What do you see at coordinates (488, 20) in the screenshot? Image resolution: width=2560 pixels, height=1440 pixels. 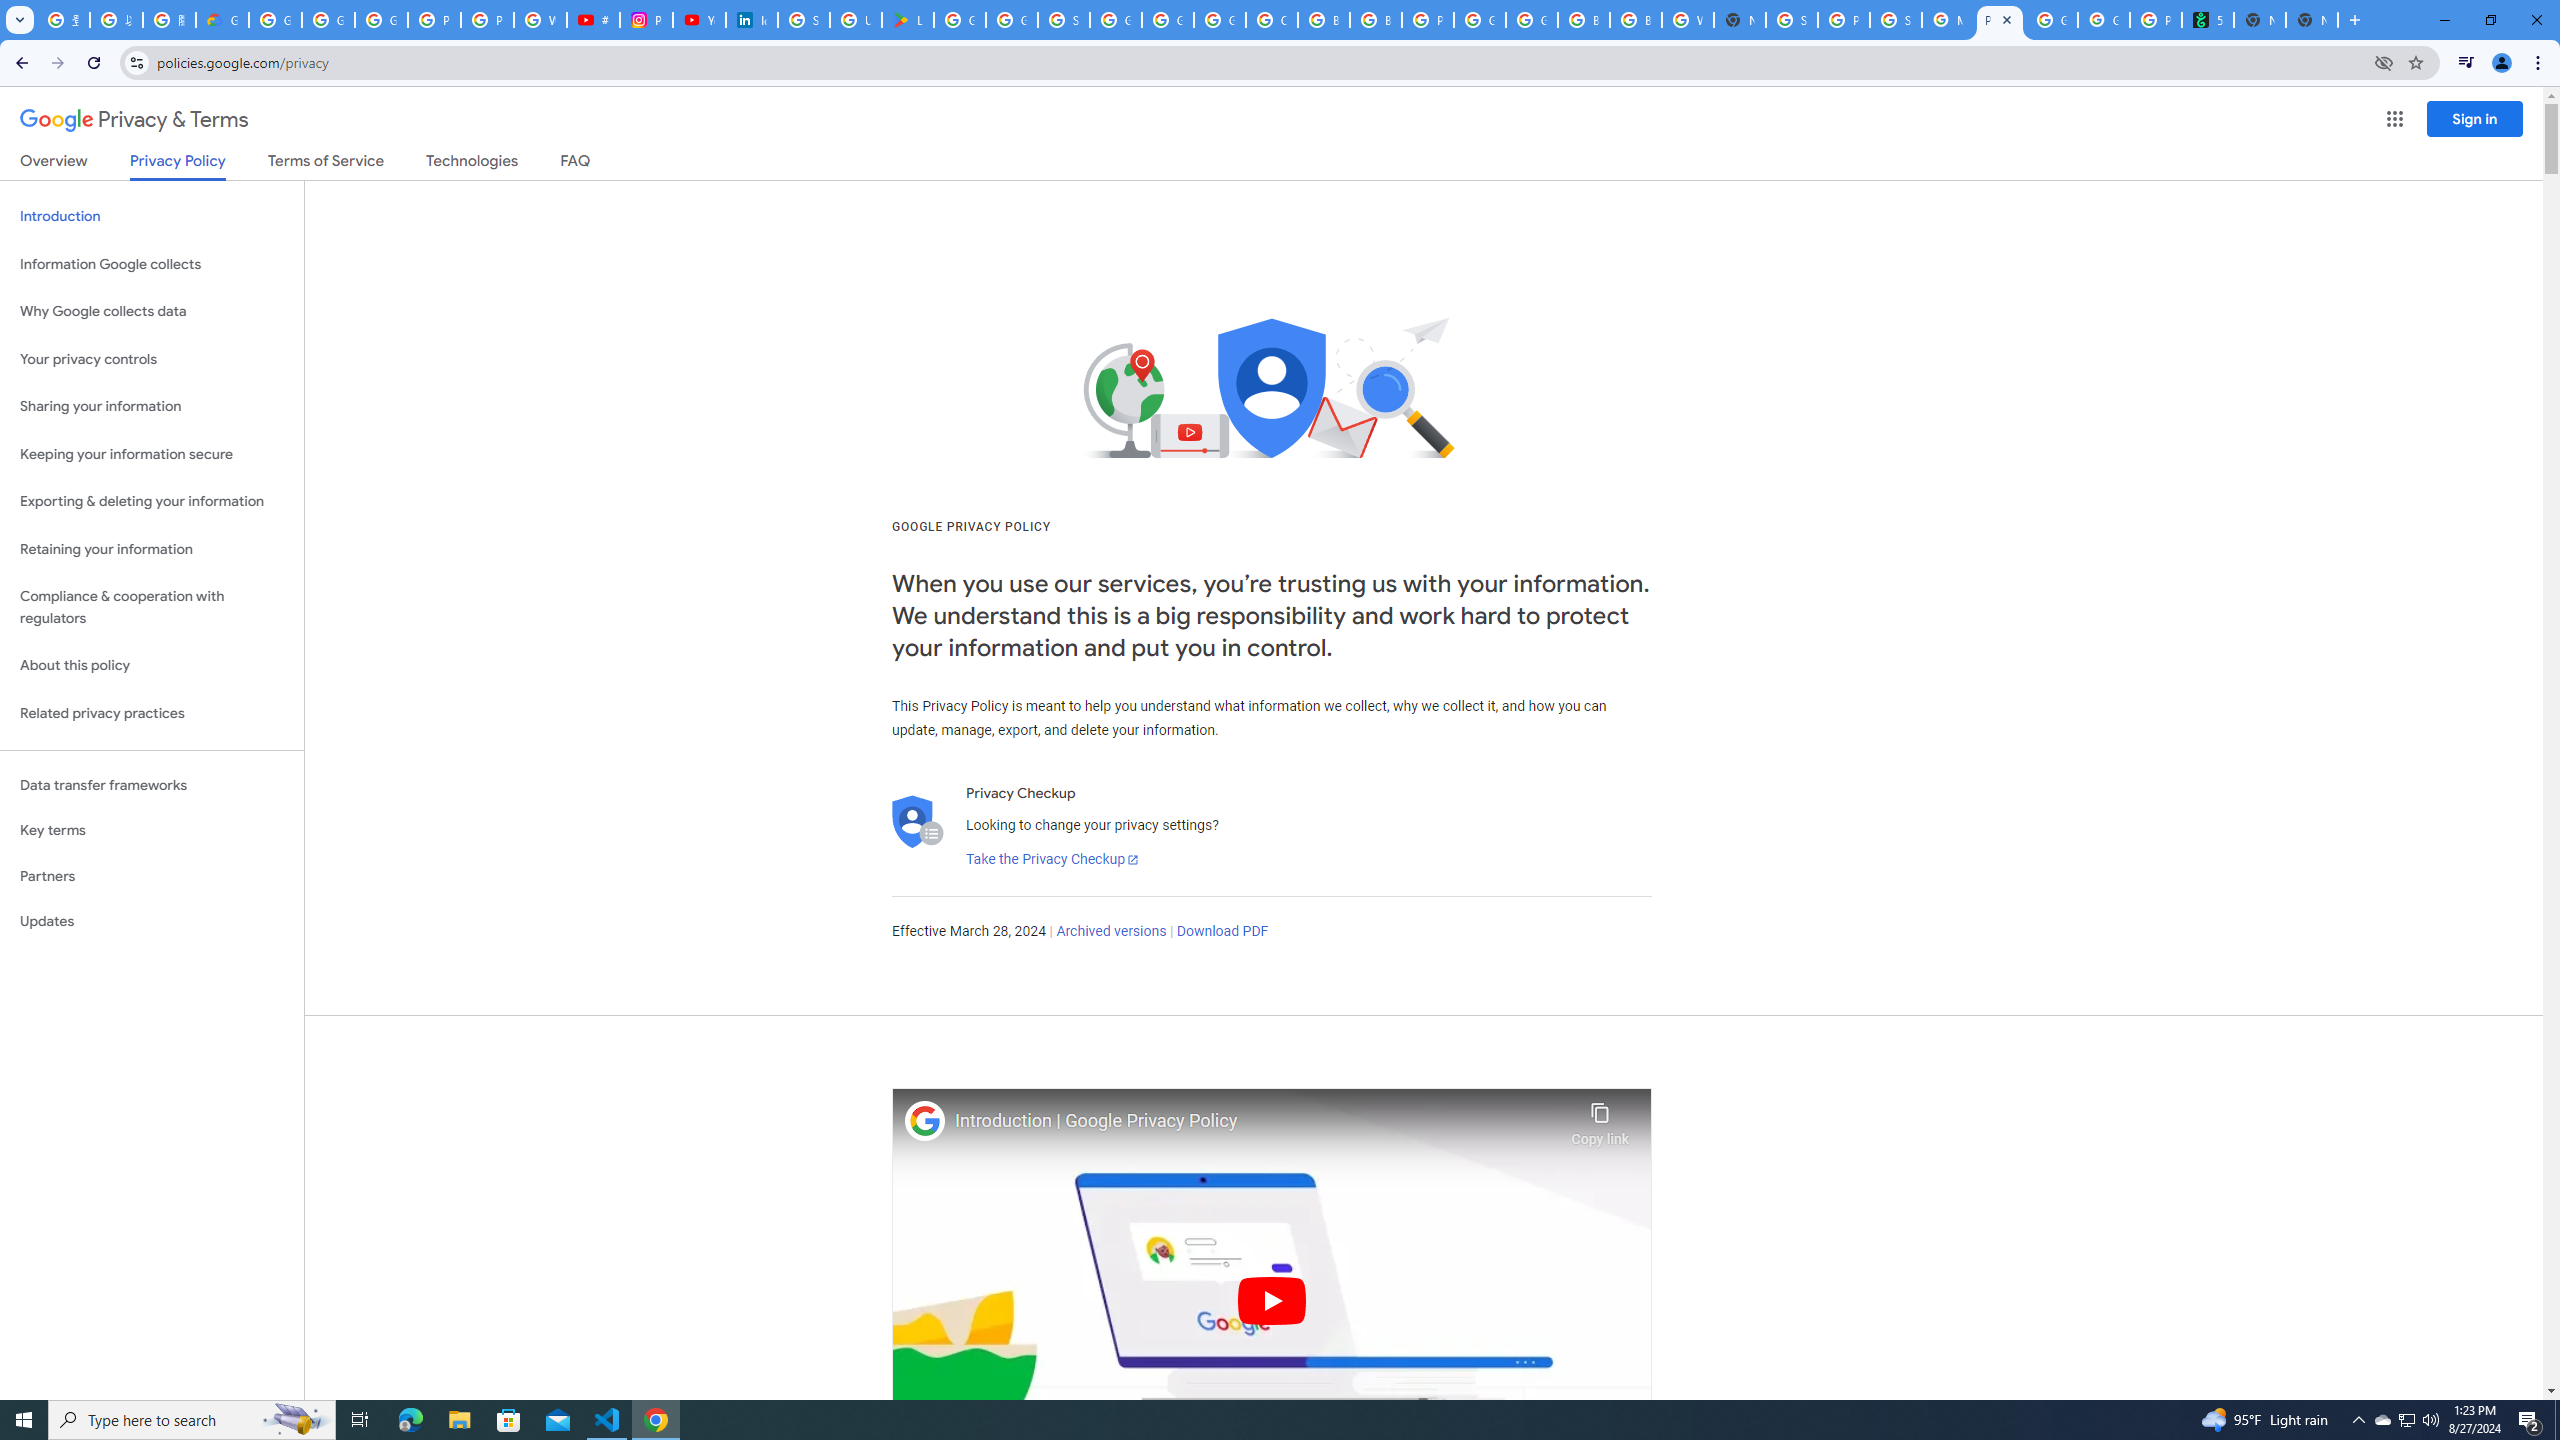 I see `Privacy Help Center - Policies Help` at bounding box center [488, 20].